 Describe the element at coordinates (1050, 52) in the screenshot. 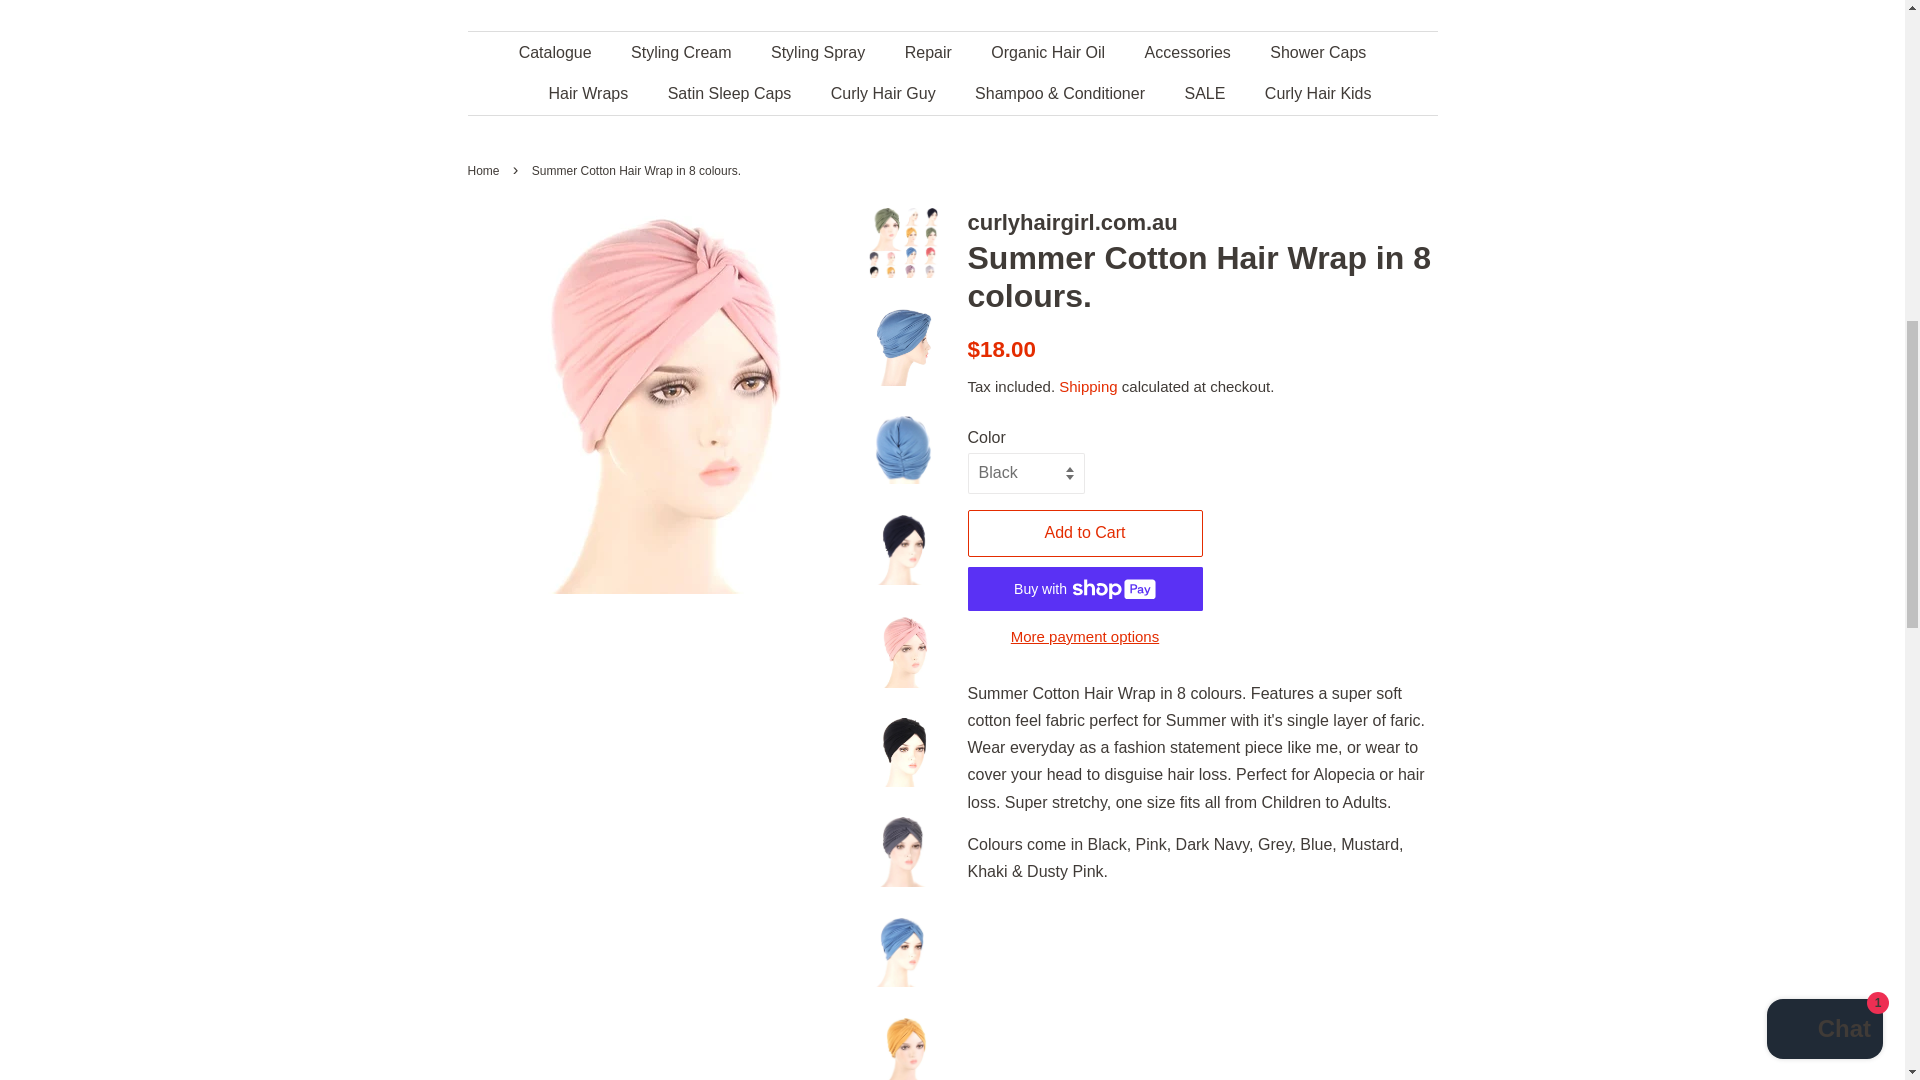

I see `Organic Hair Oil` at that location.